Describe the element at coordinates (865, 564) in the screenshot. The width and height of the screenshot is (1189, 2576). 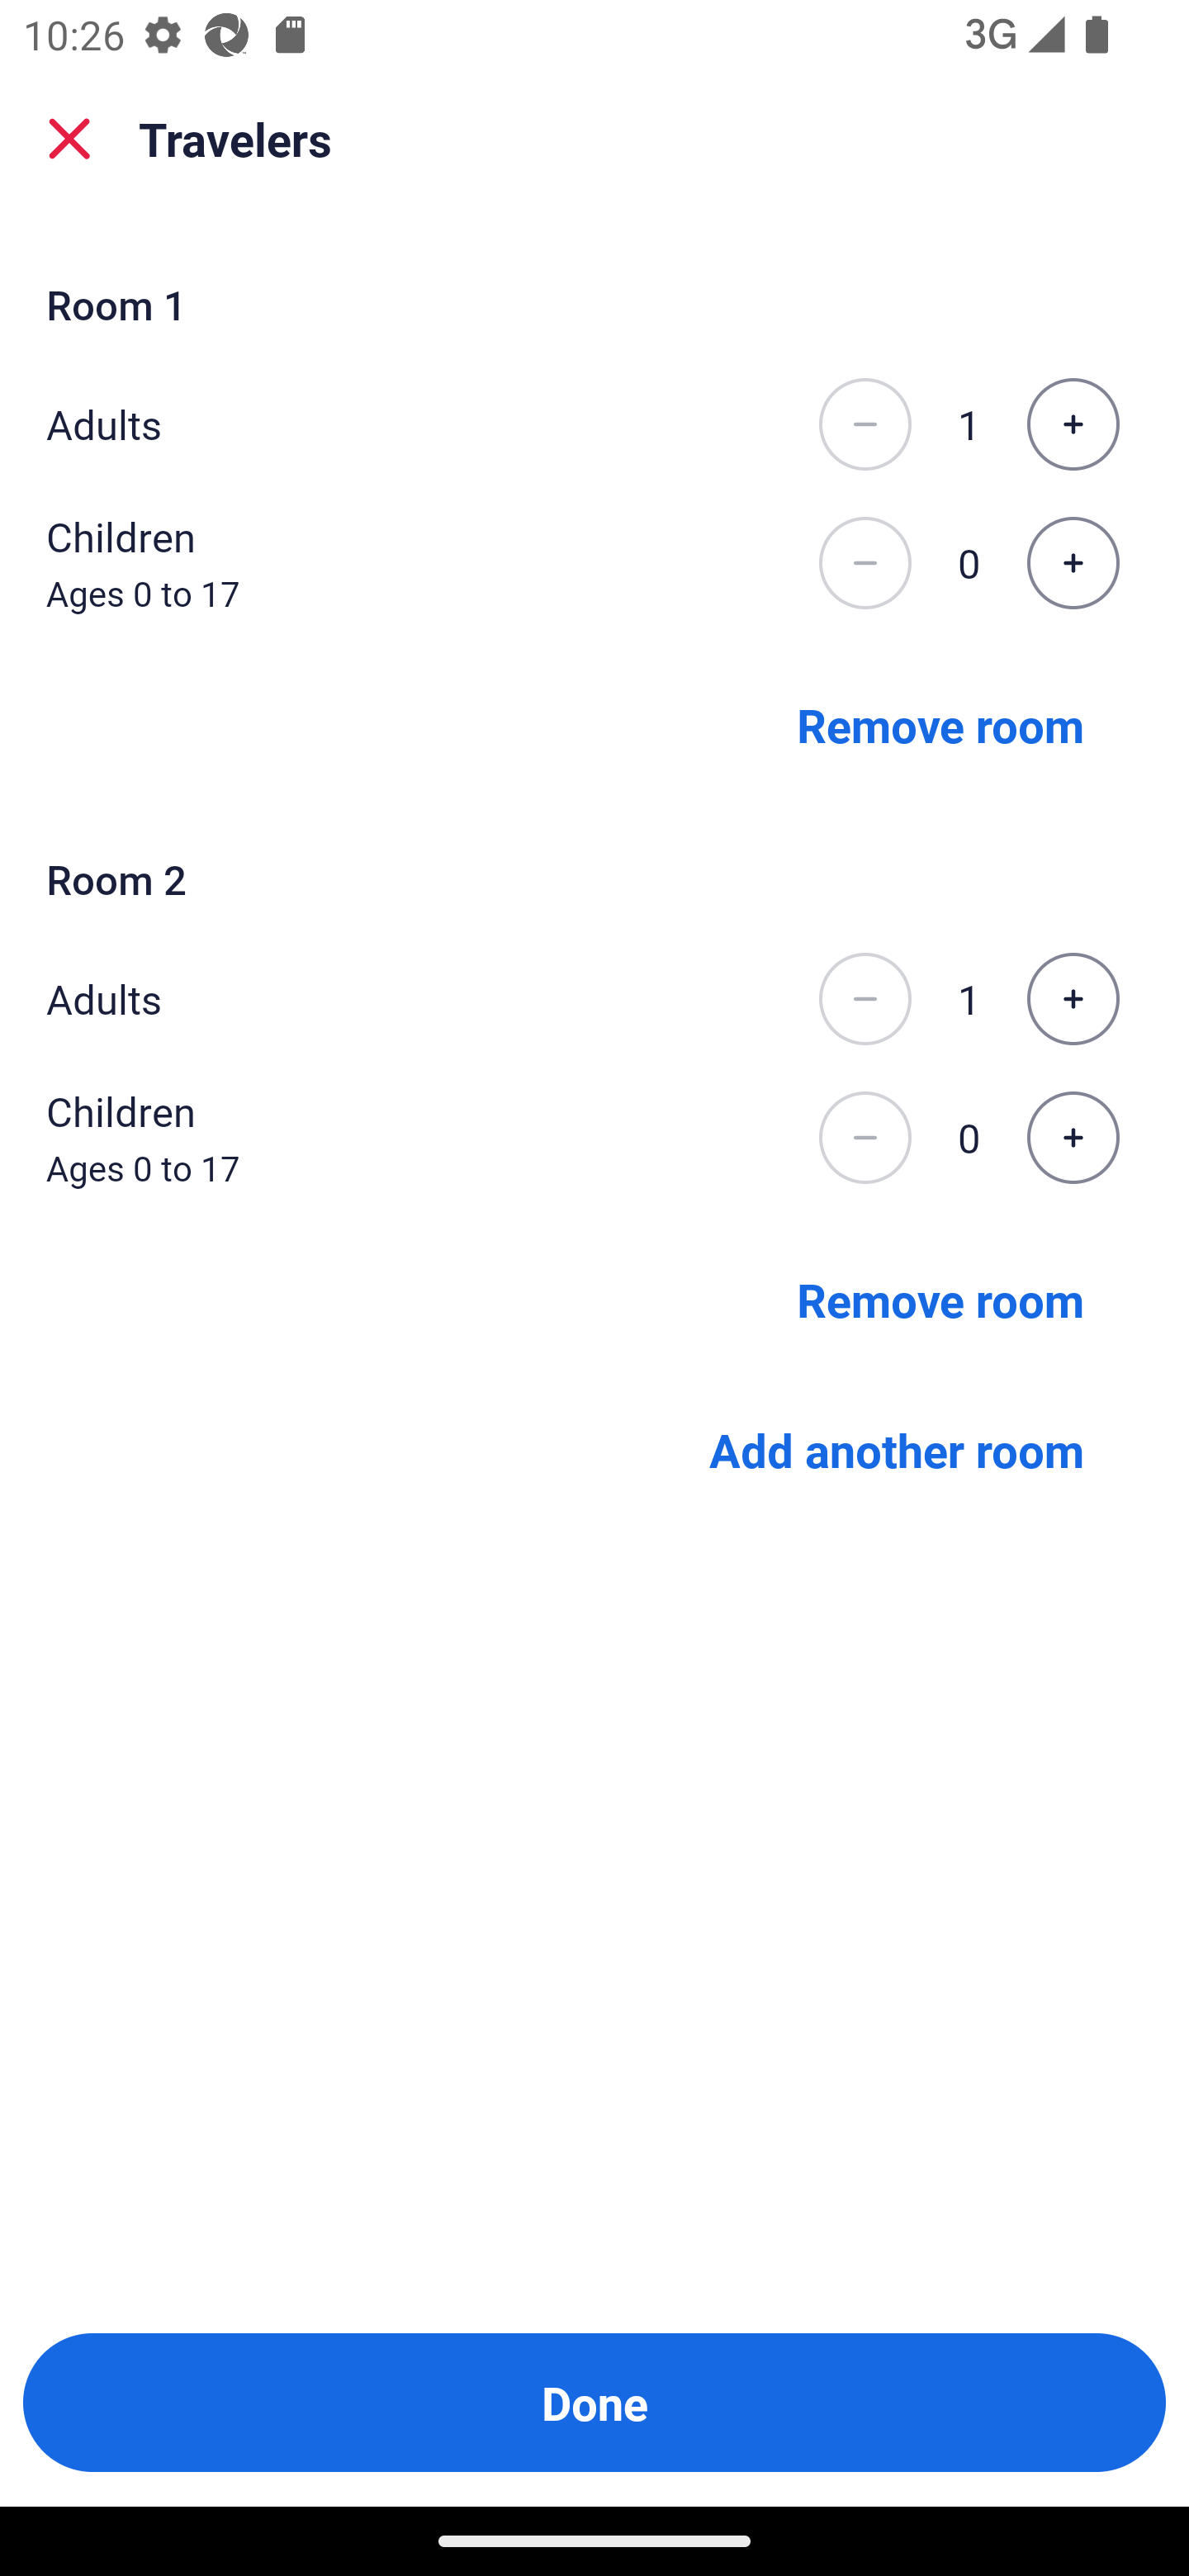
I see `Decrease the number of children` at that location.